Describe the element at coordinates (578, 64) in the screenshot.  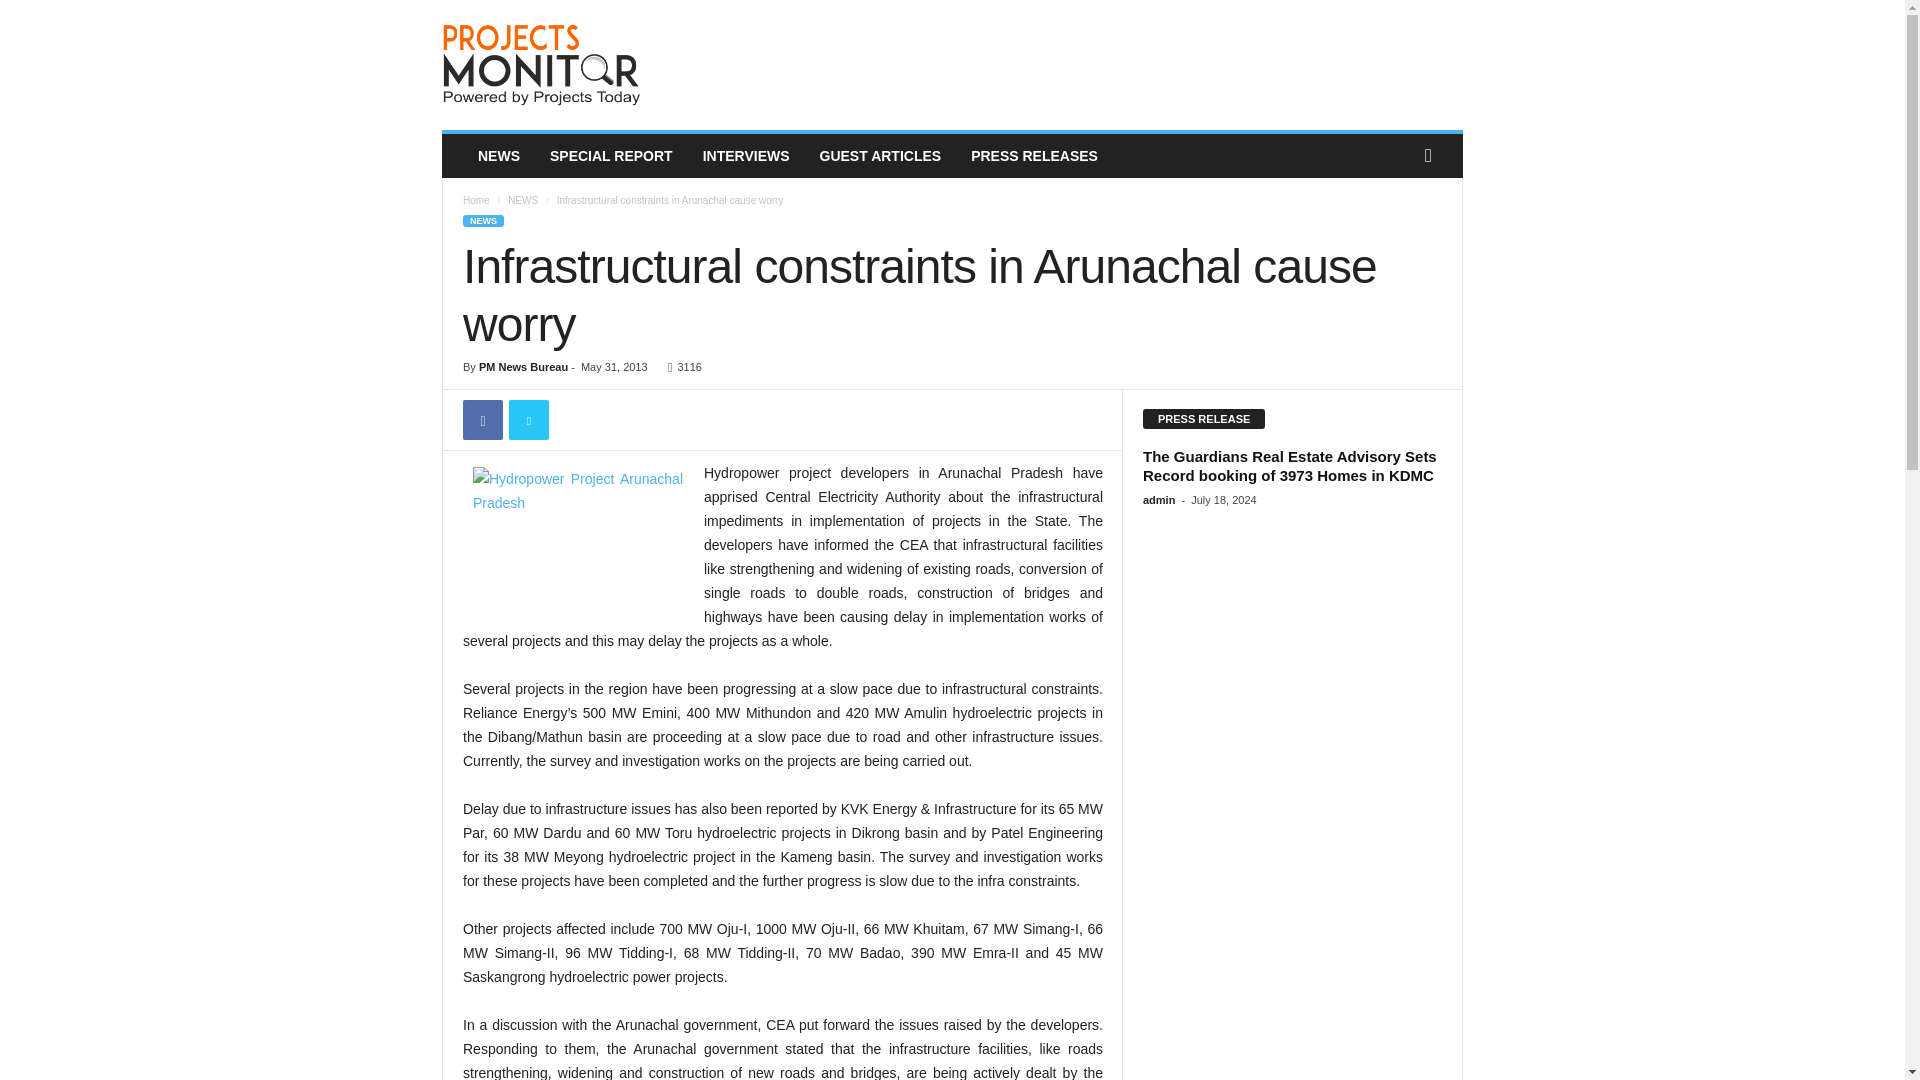
I see `India's first News Website on Projects Investment` at that location.